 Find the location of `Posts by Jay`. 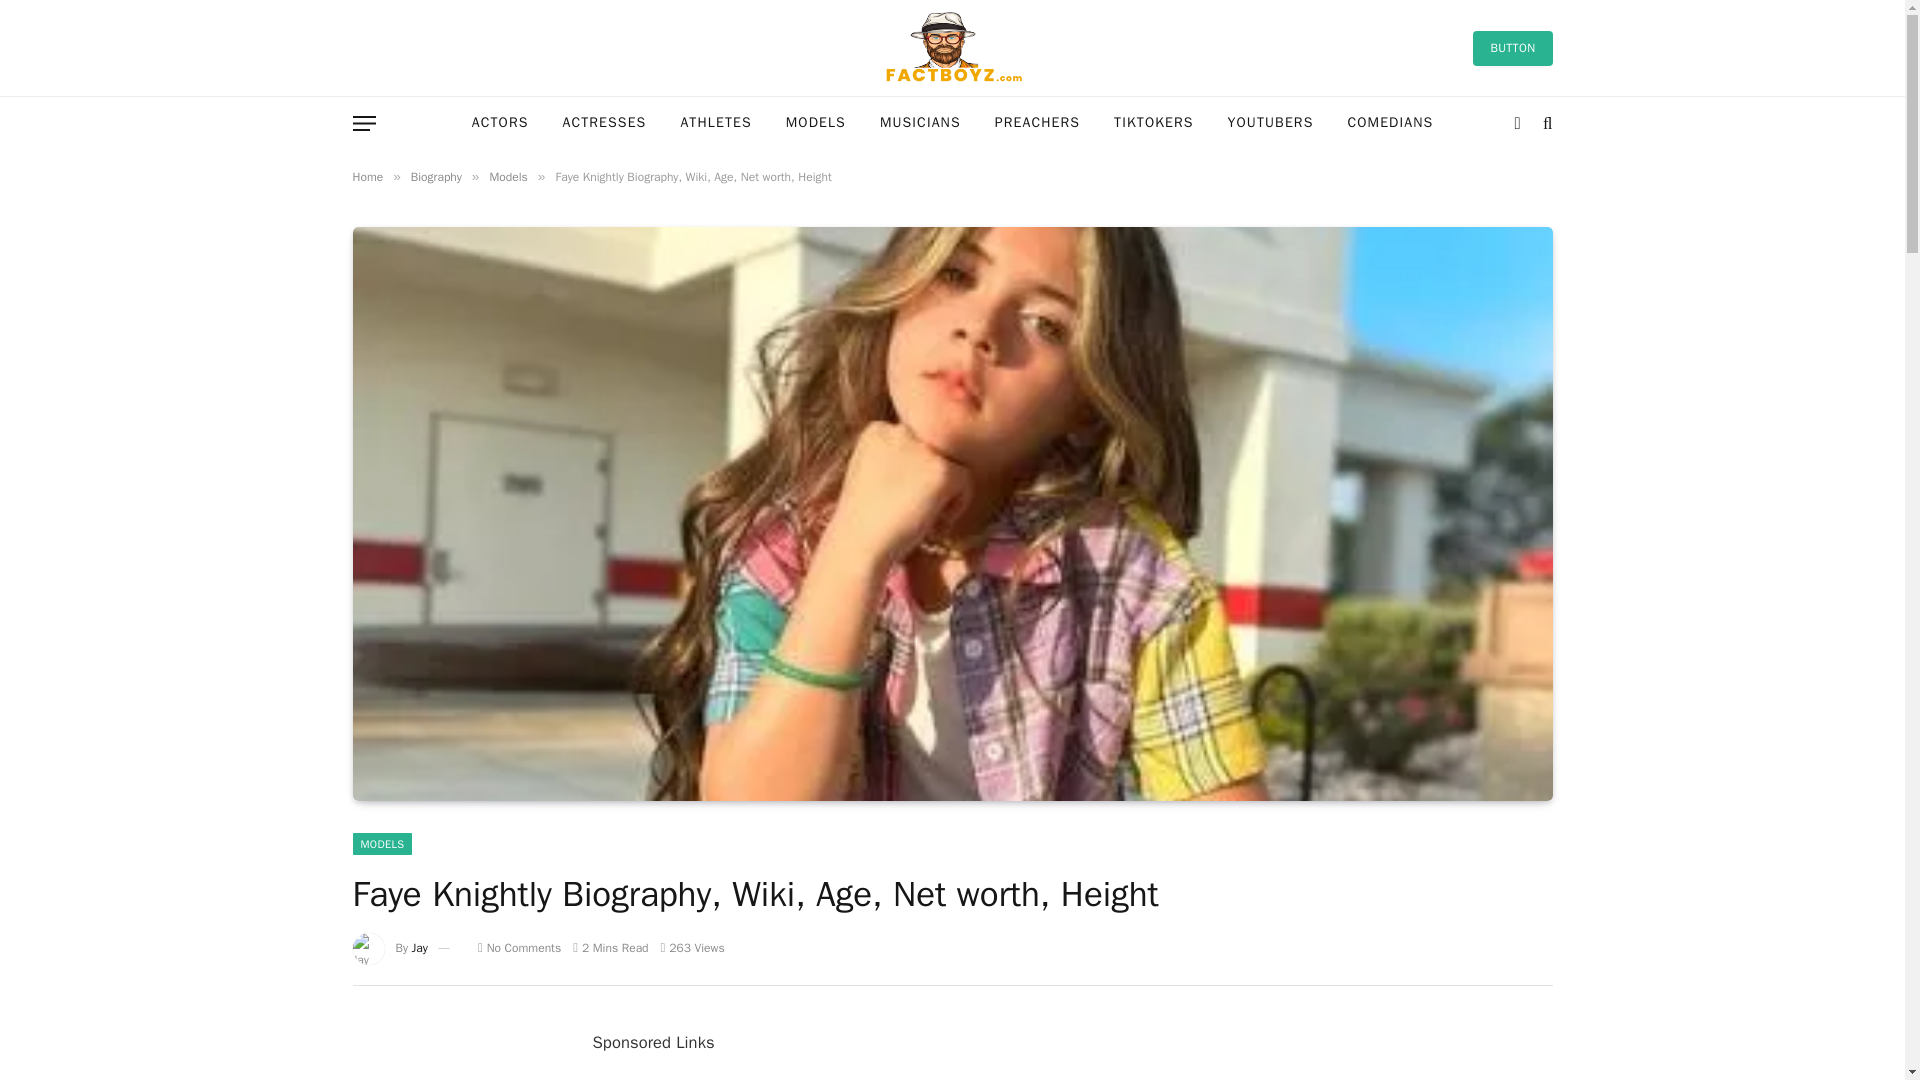

Posts by Jay is located at coordinates (420, 947).